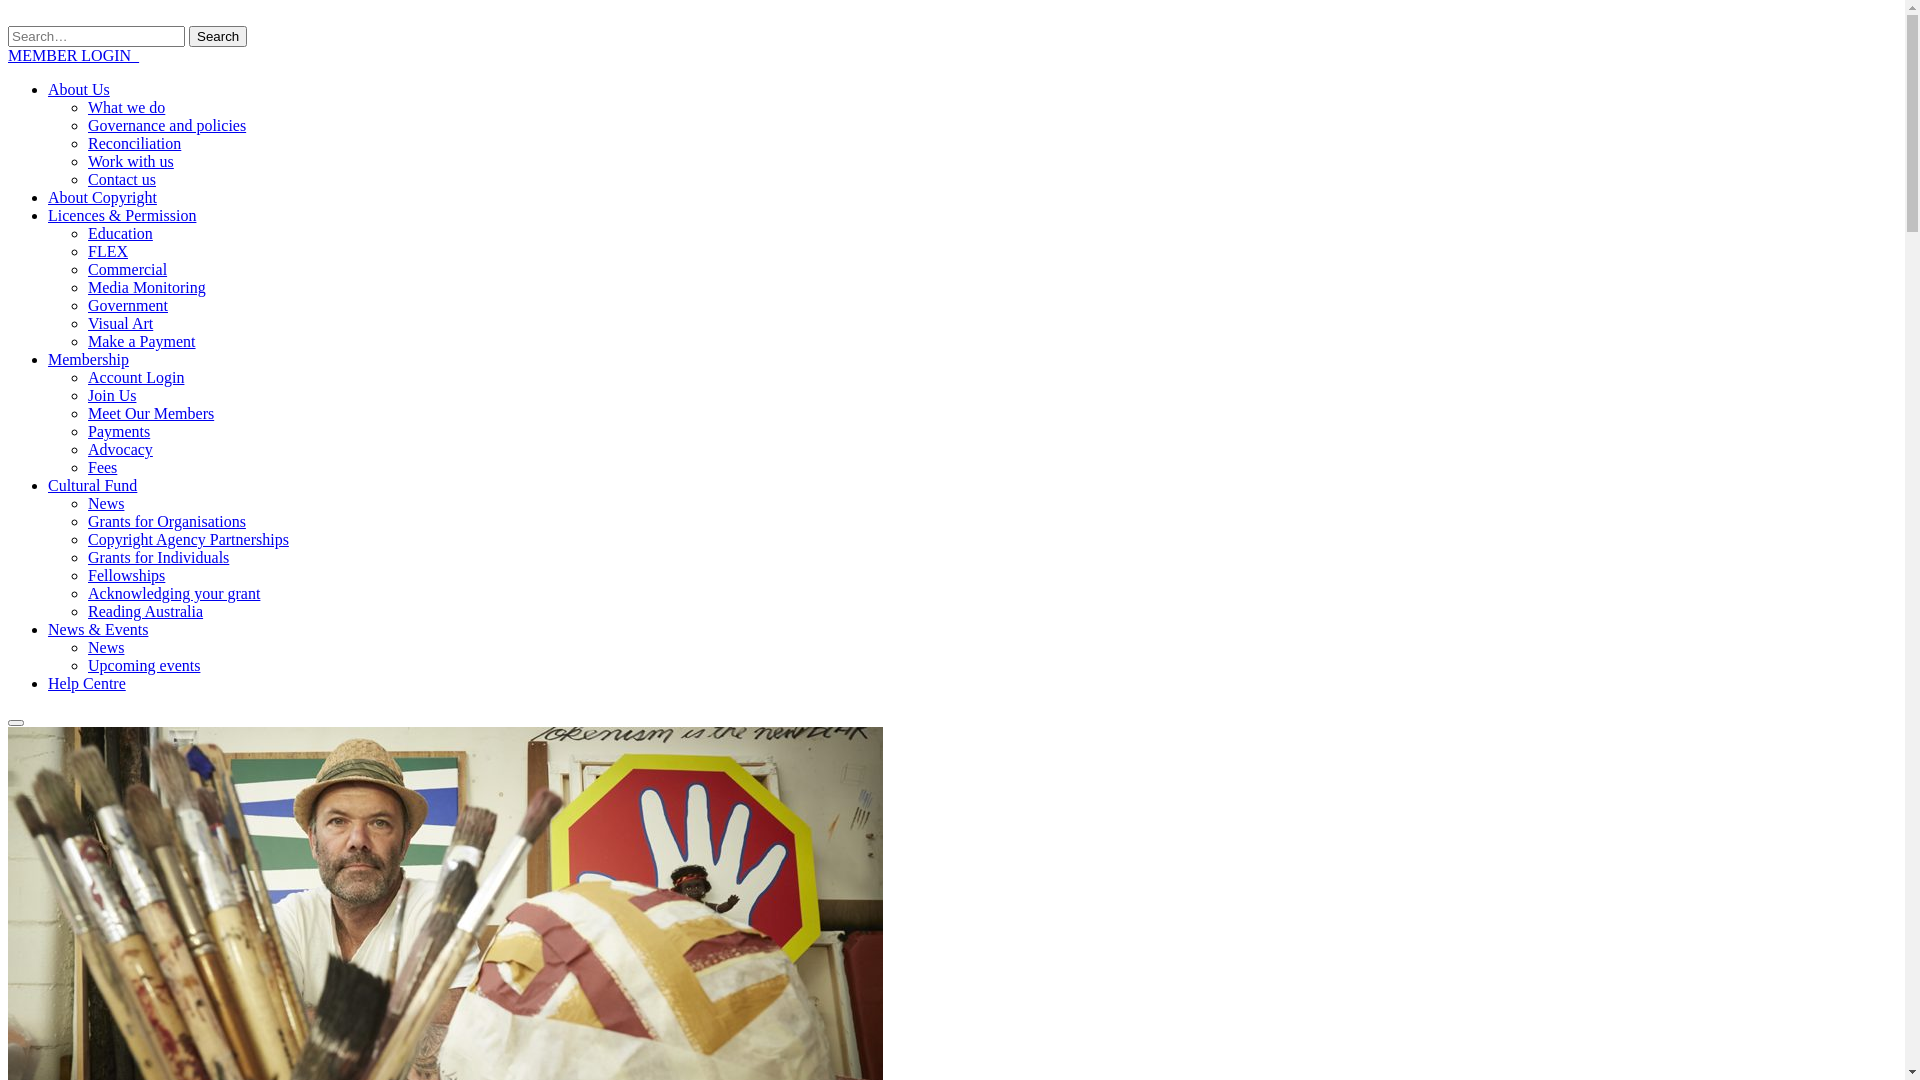 This screenshot has height=1080, width=1920. I want to click on Contact us, so click(122, 180).